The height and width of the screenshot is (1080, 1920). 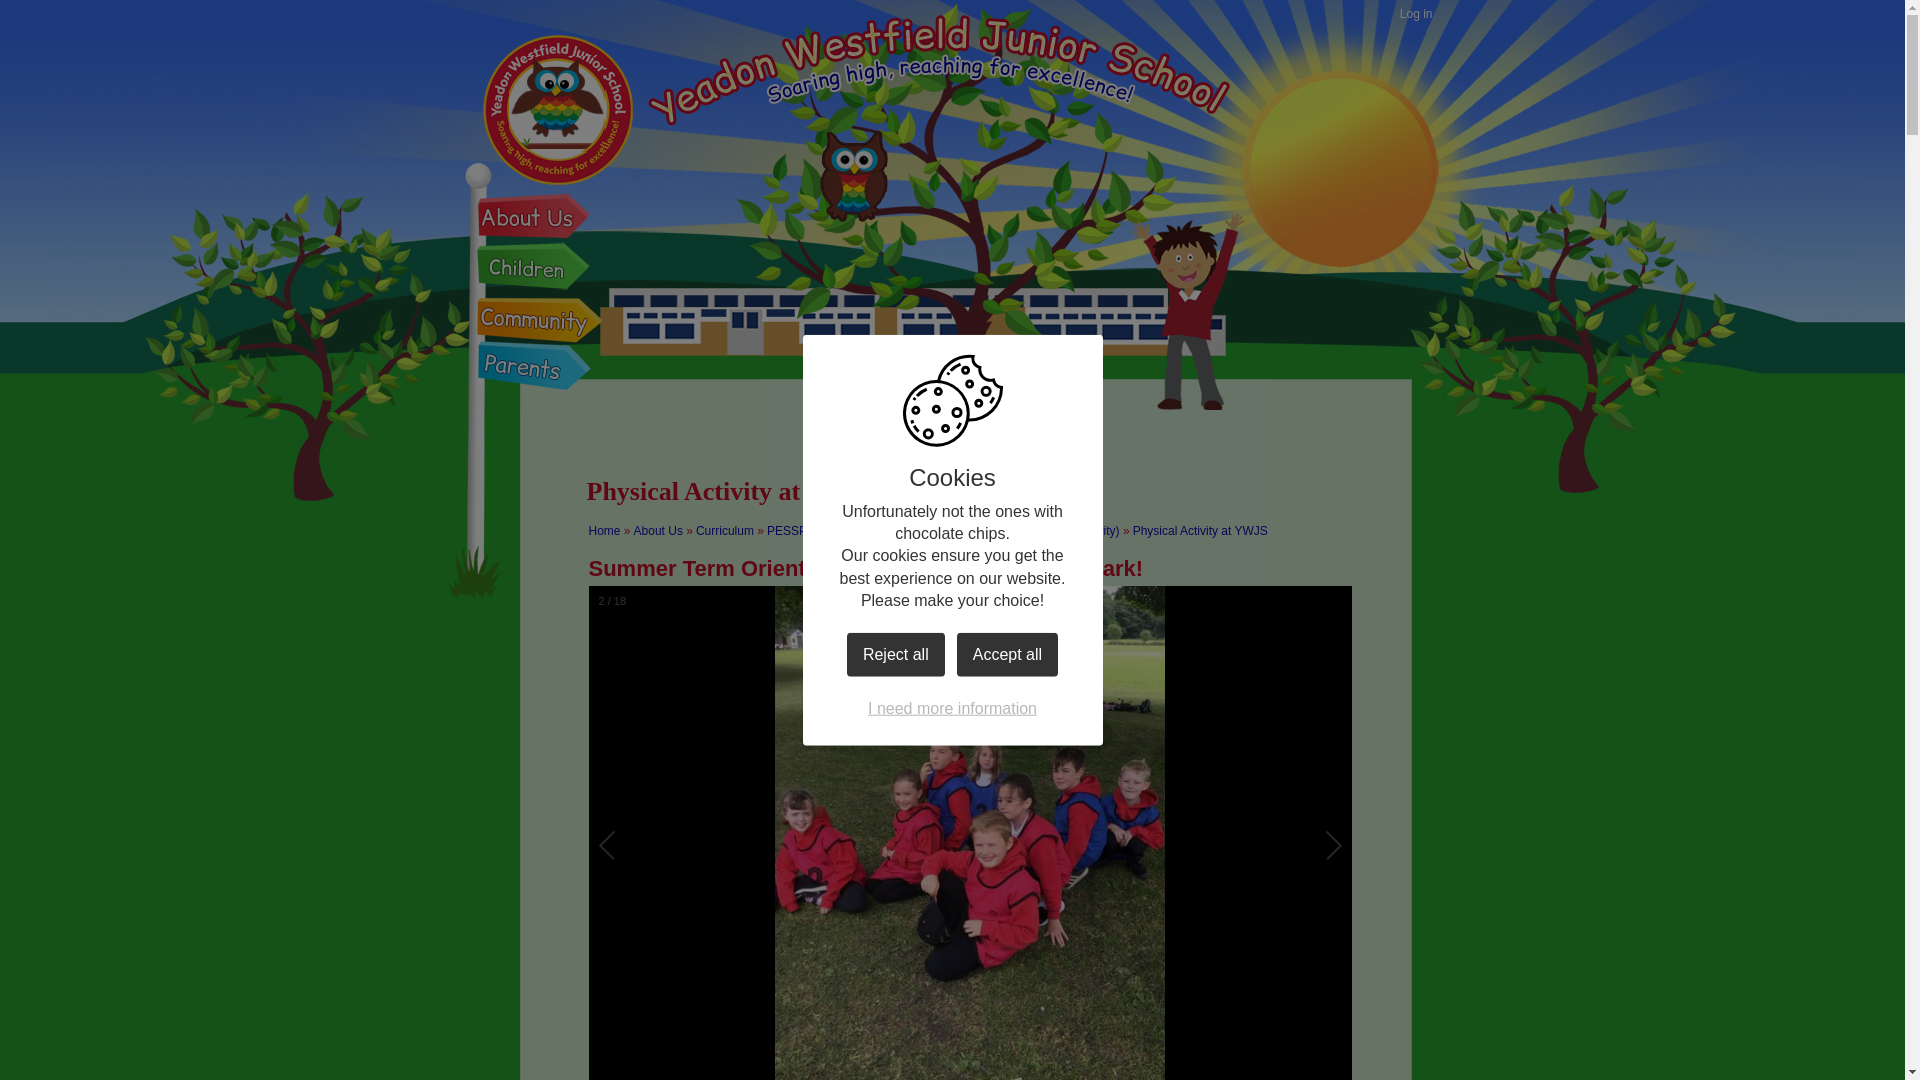 What do you see at coordinates (724, 530) in the screenshot?
I see `Curriculum` at bounding box center [724, 530].